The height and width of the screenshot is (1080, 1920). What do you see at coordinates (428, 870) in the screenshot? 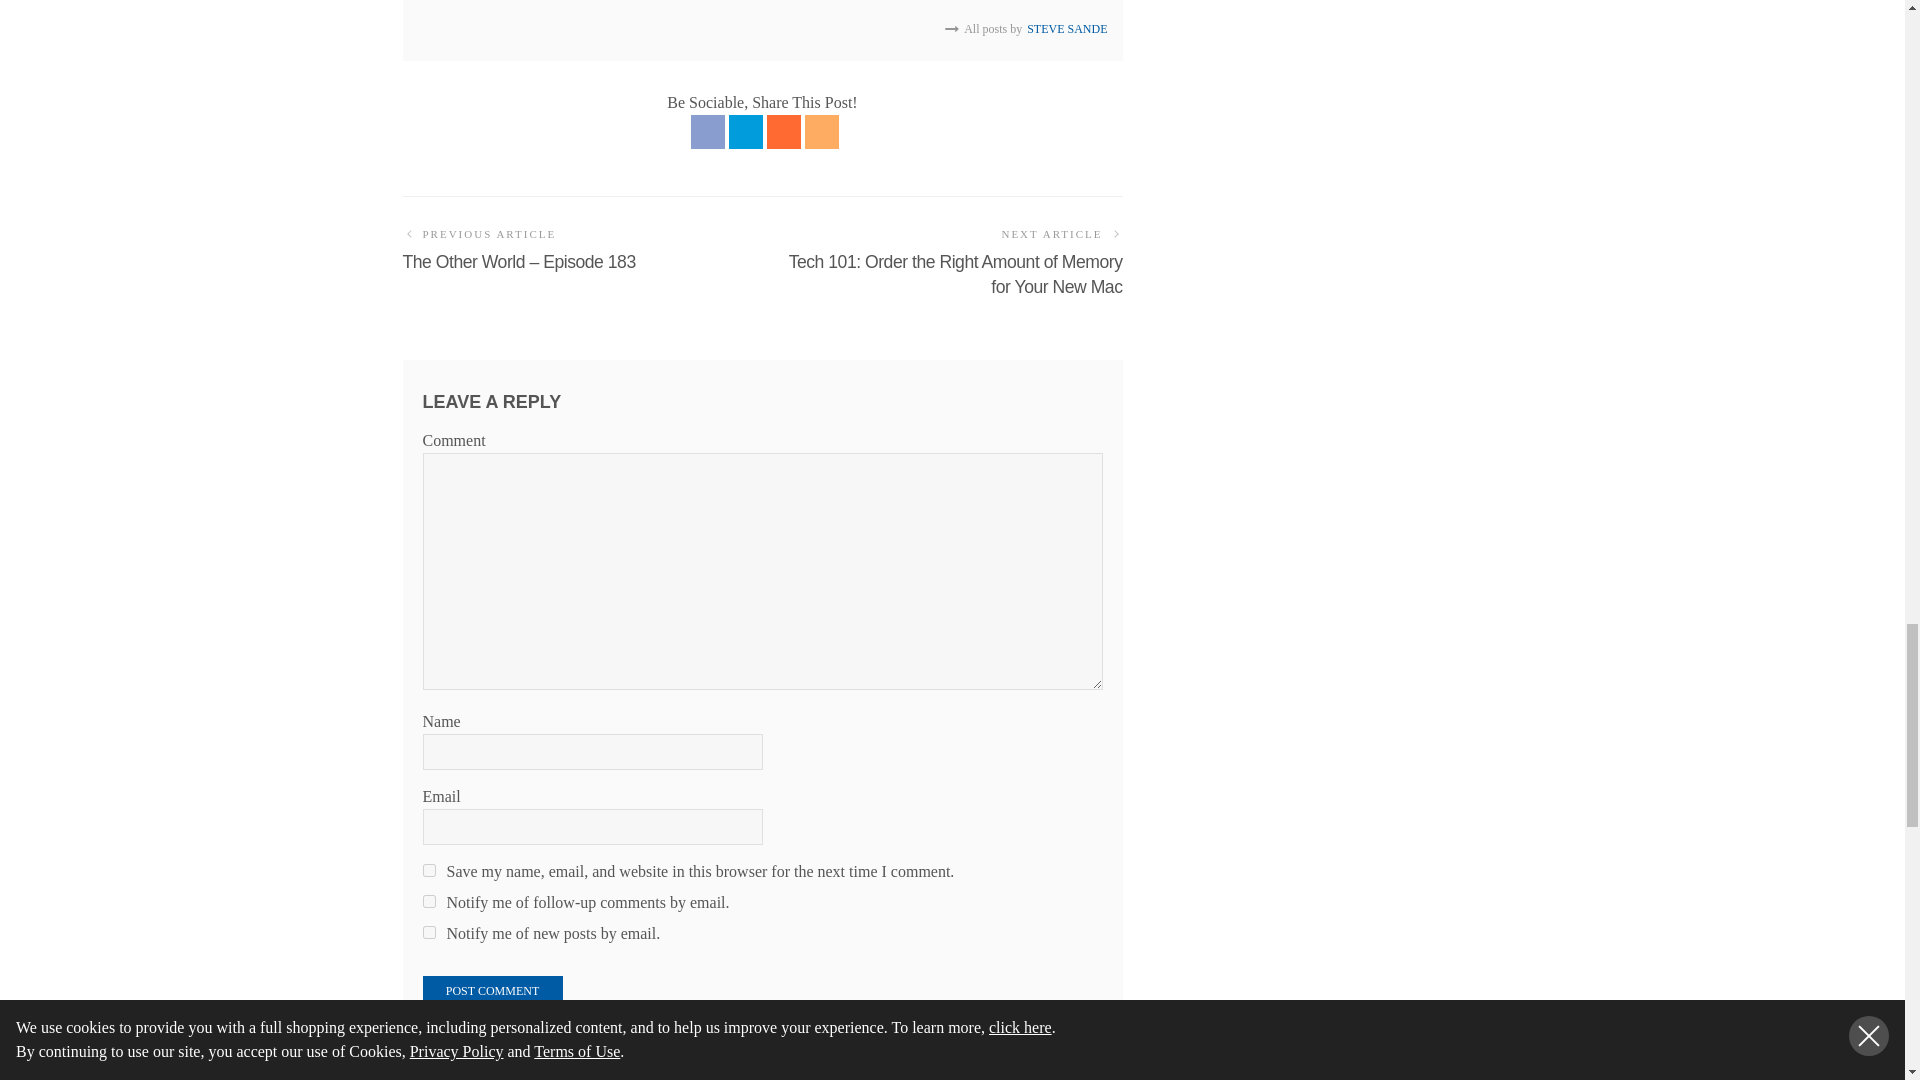
I see `yes` at bounding box center [428, 870].